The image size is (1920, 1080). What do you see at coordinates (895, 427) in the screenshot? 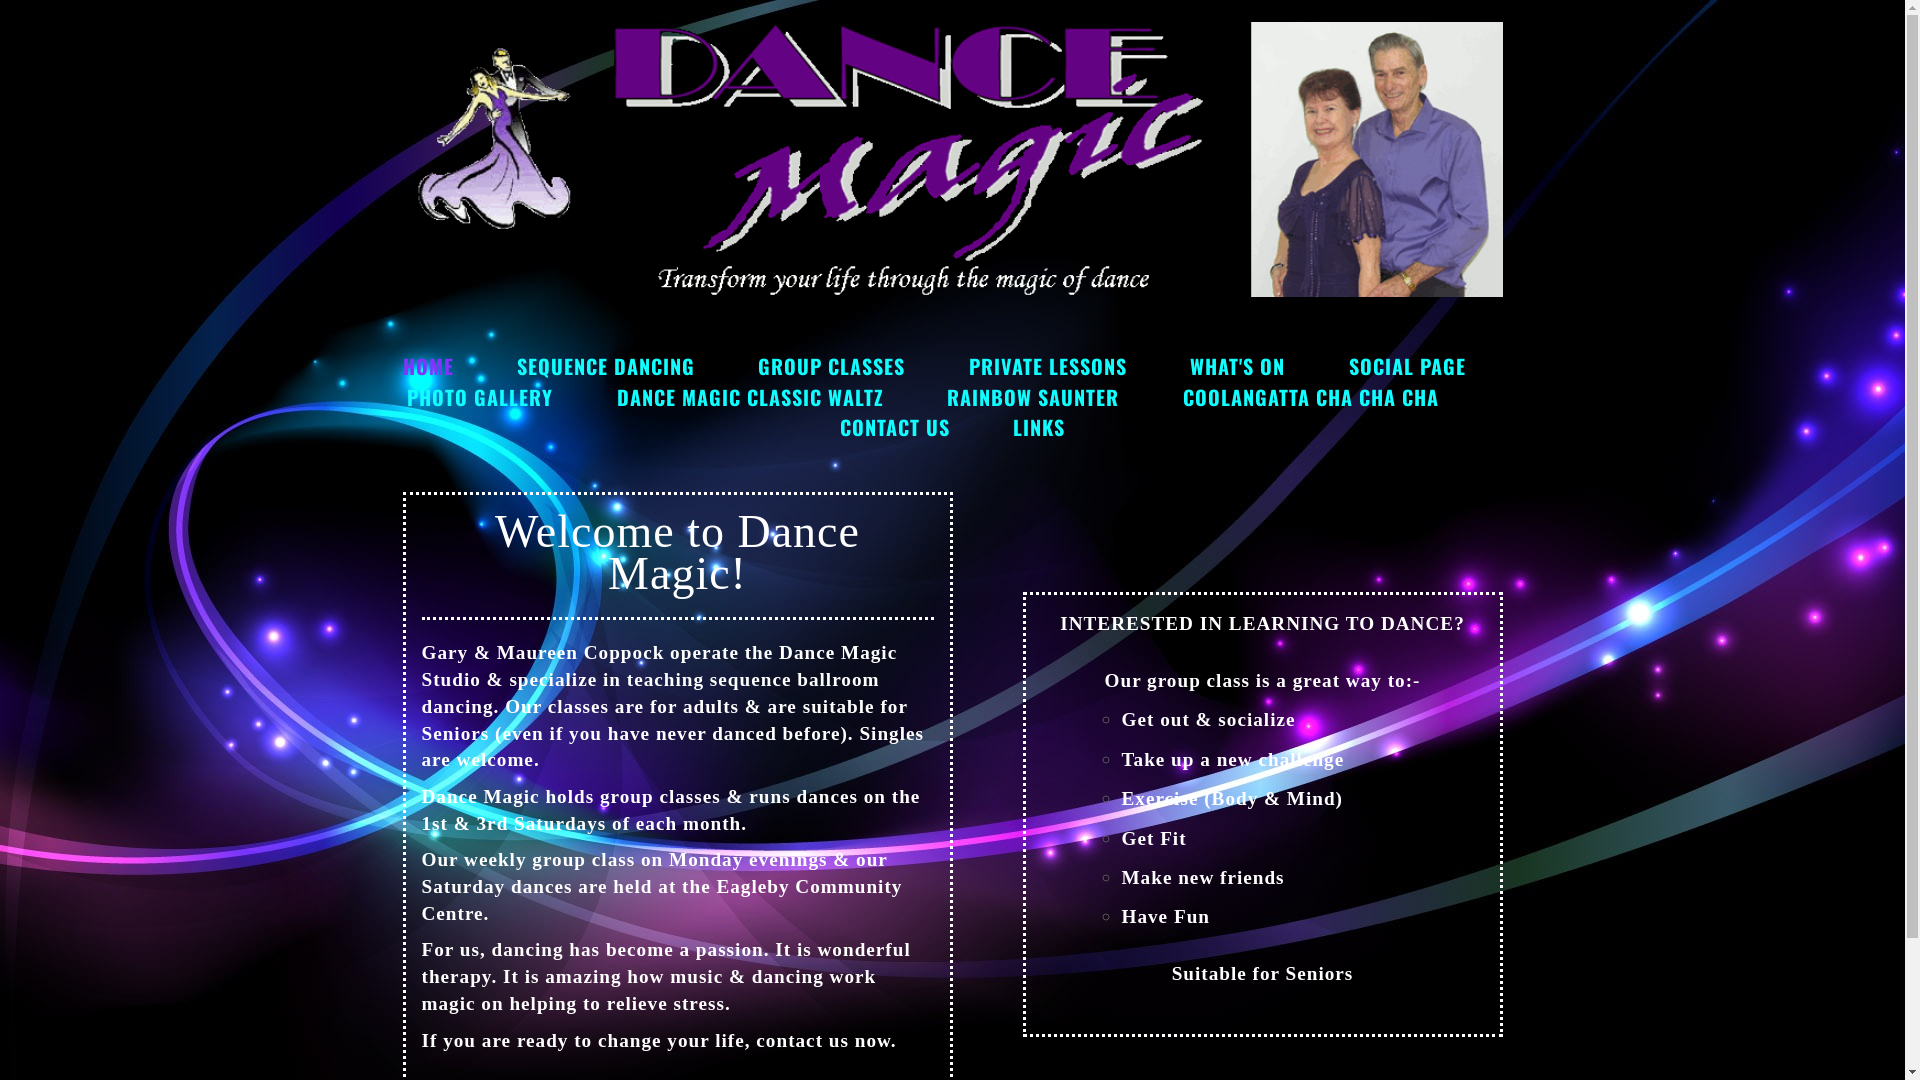
I see `CONTACT US` at bounding box center [895, 427].